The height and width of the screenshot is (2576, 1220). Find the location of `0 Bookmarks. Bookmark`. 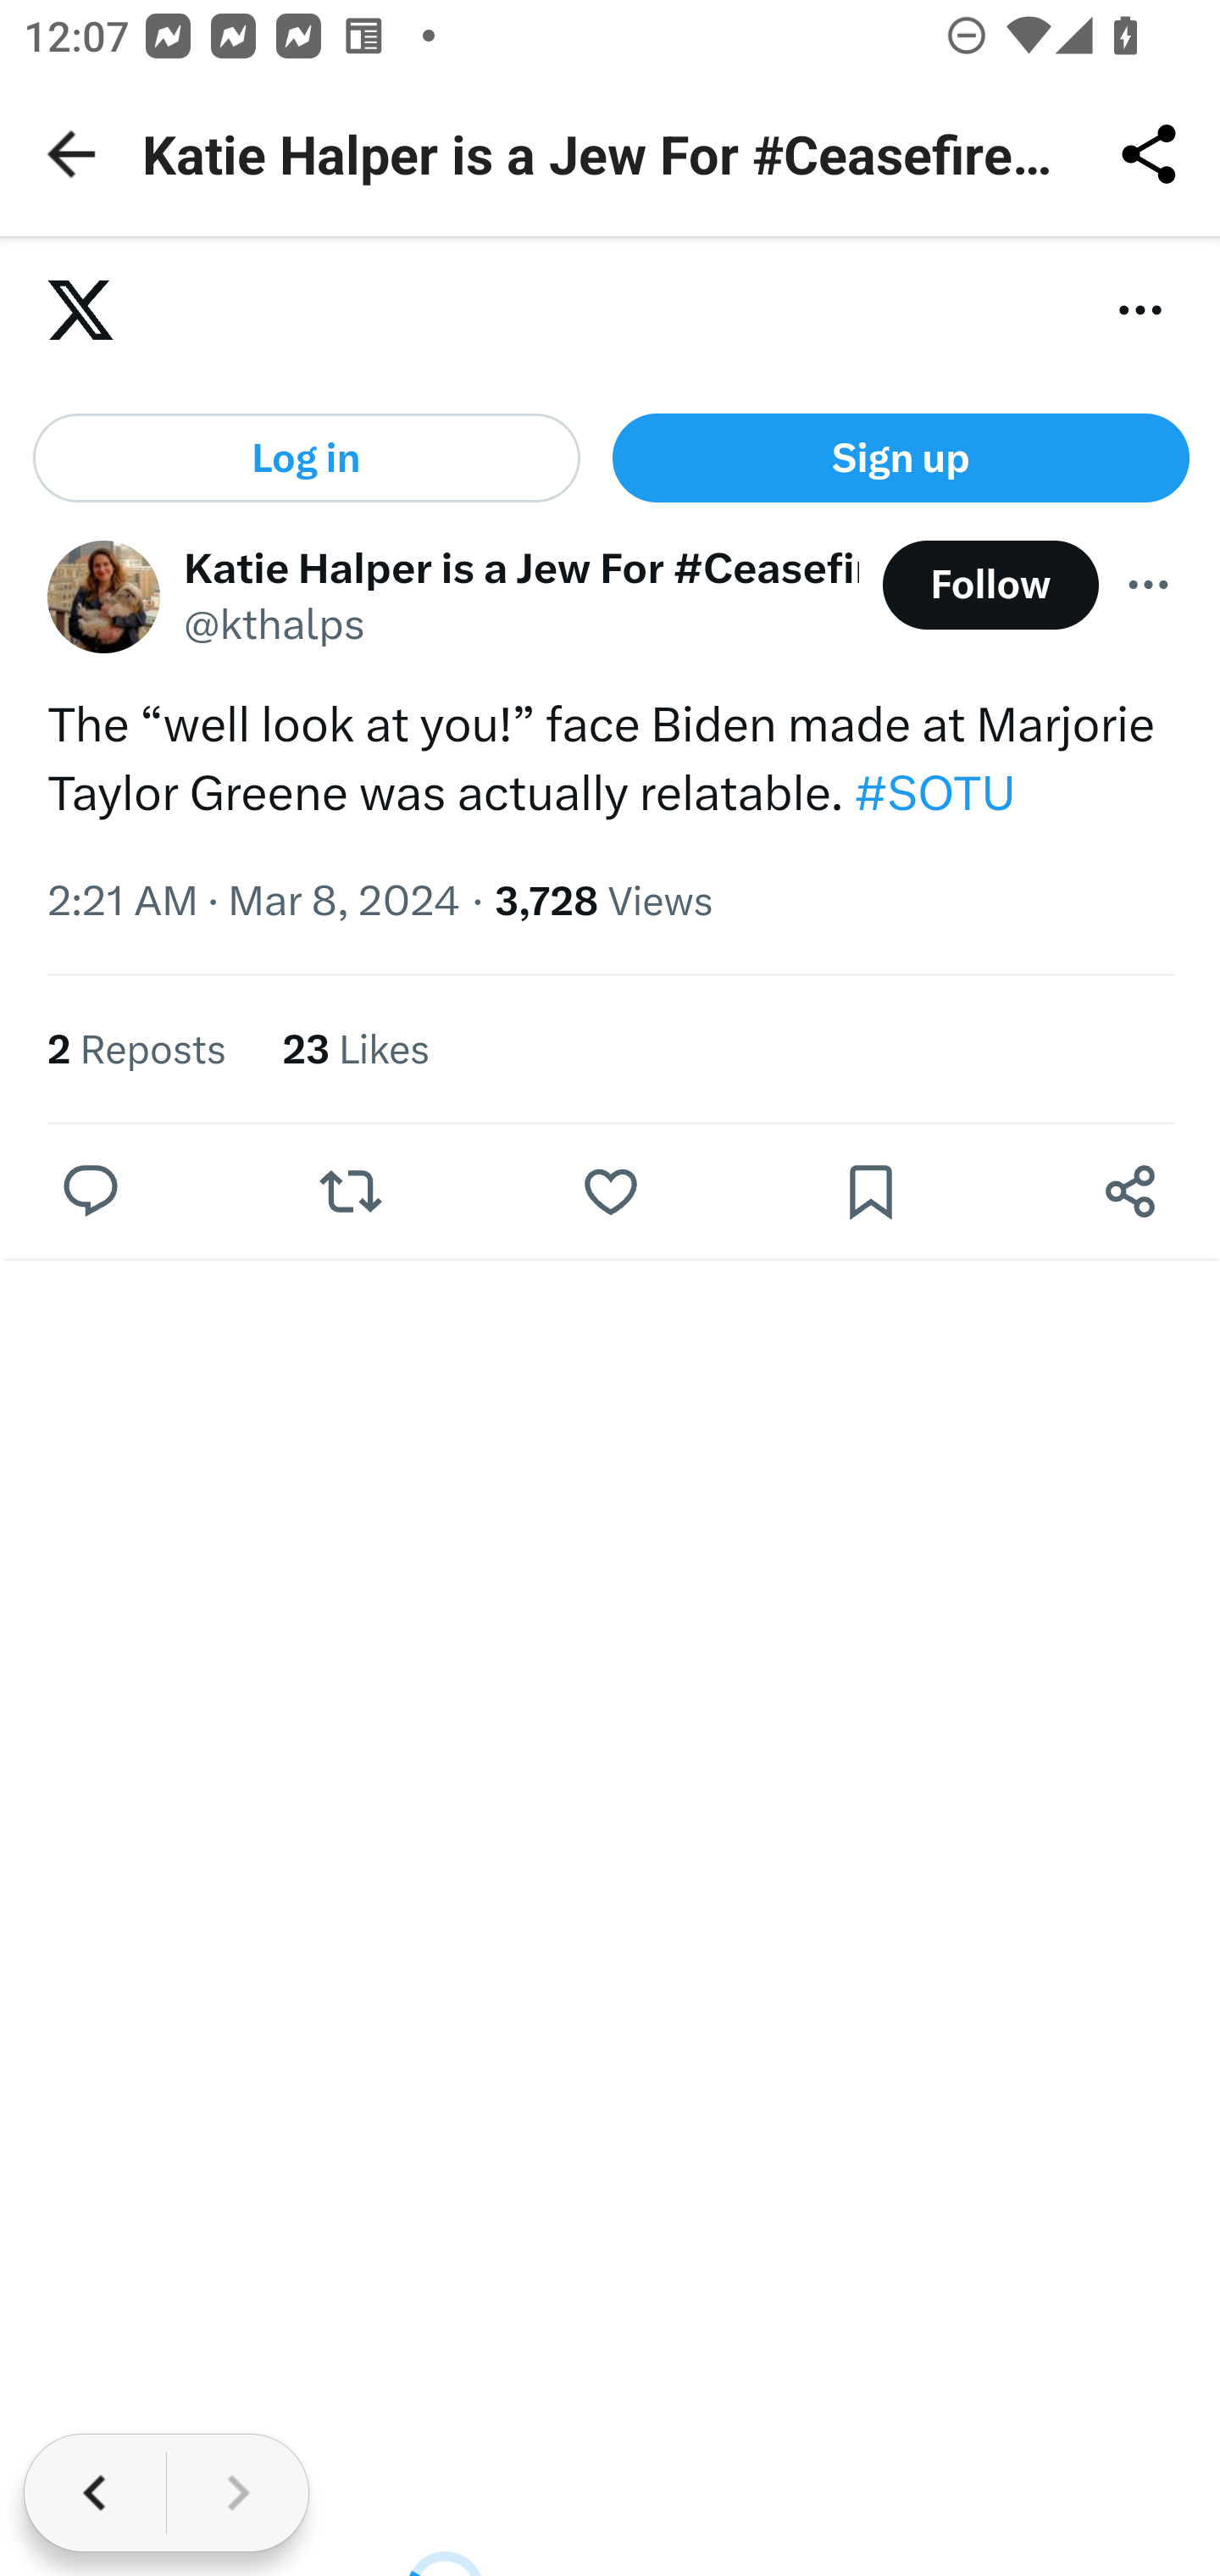

0 Bookmarks. Bookmark is located at coordinates (878, 1195).